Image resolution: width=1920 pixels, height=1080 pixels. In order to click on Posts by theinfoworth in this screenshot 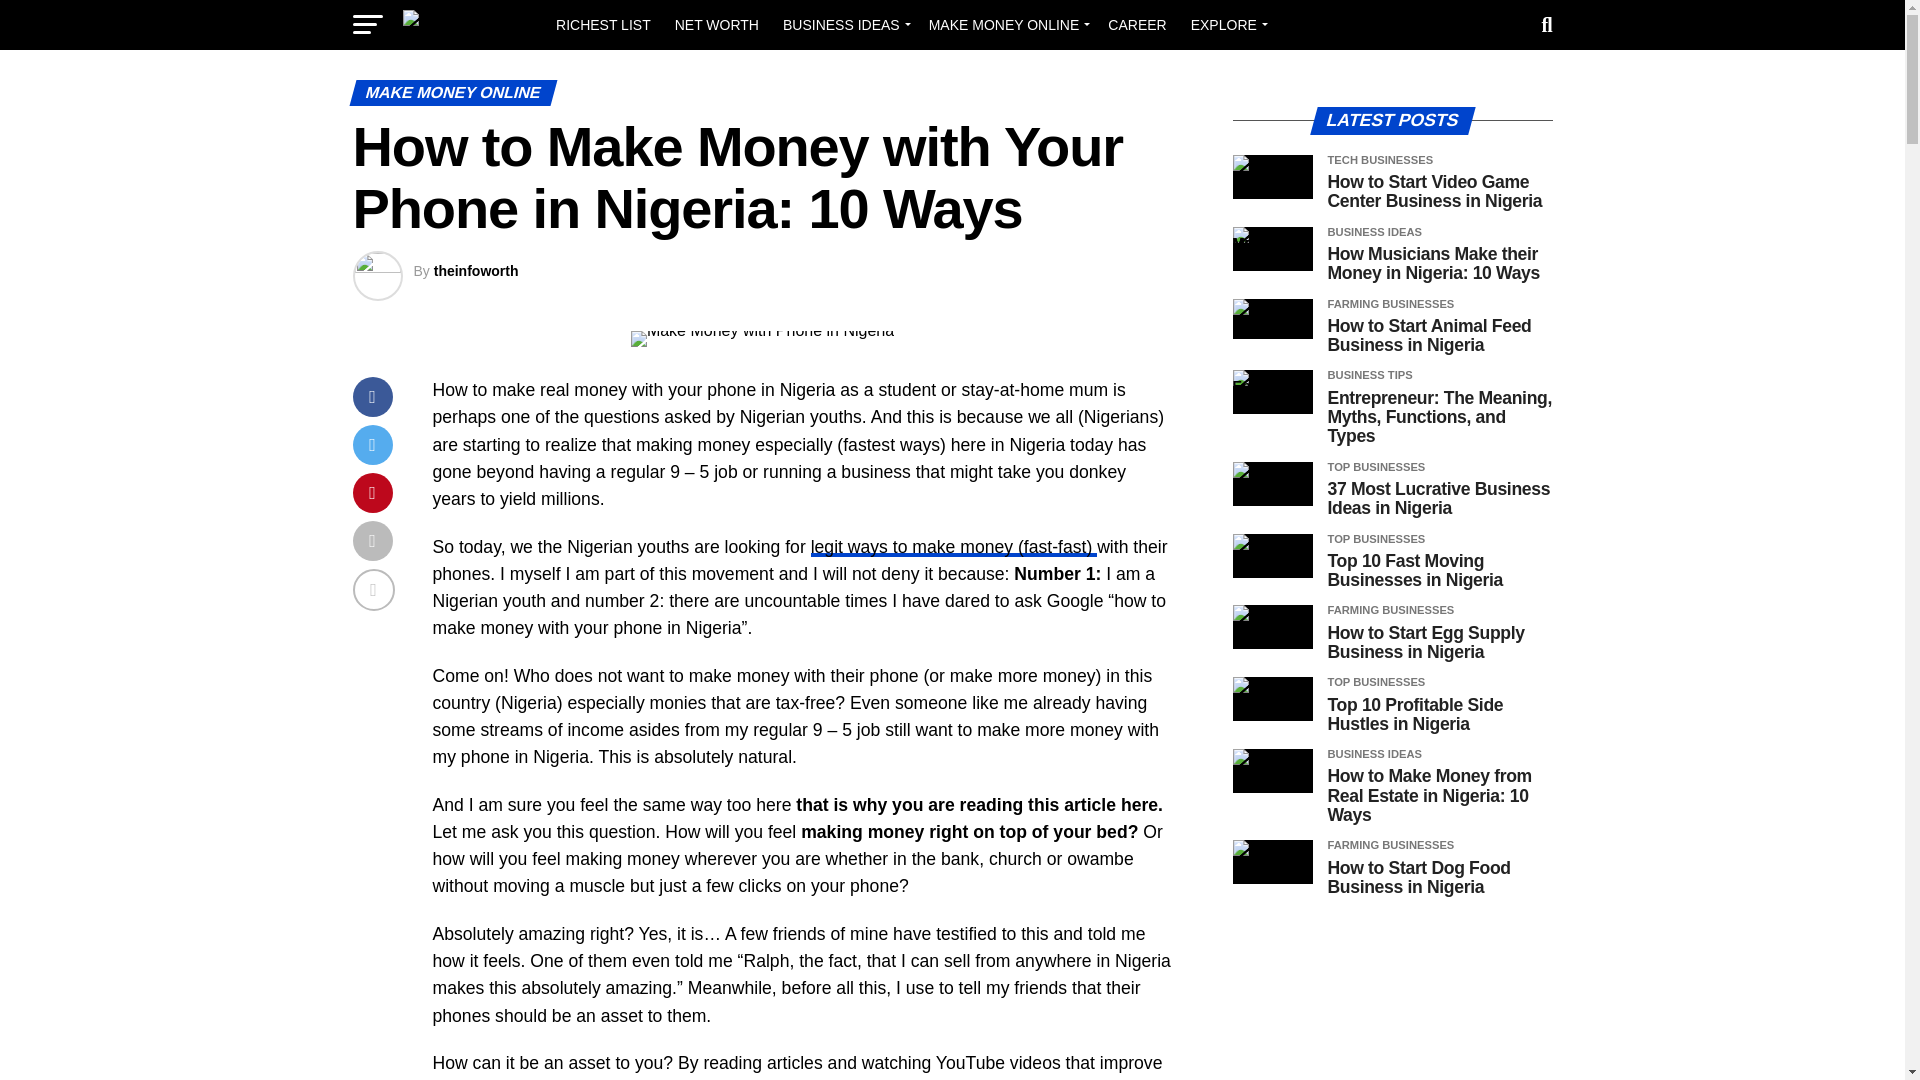, I will do `click(476, 270)`.